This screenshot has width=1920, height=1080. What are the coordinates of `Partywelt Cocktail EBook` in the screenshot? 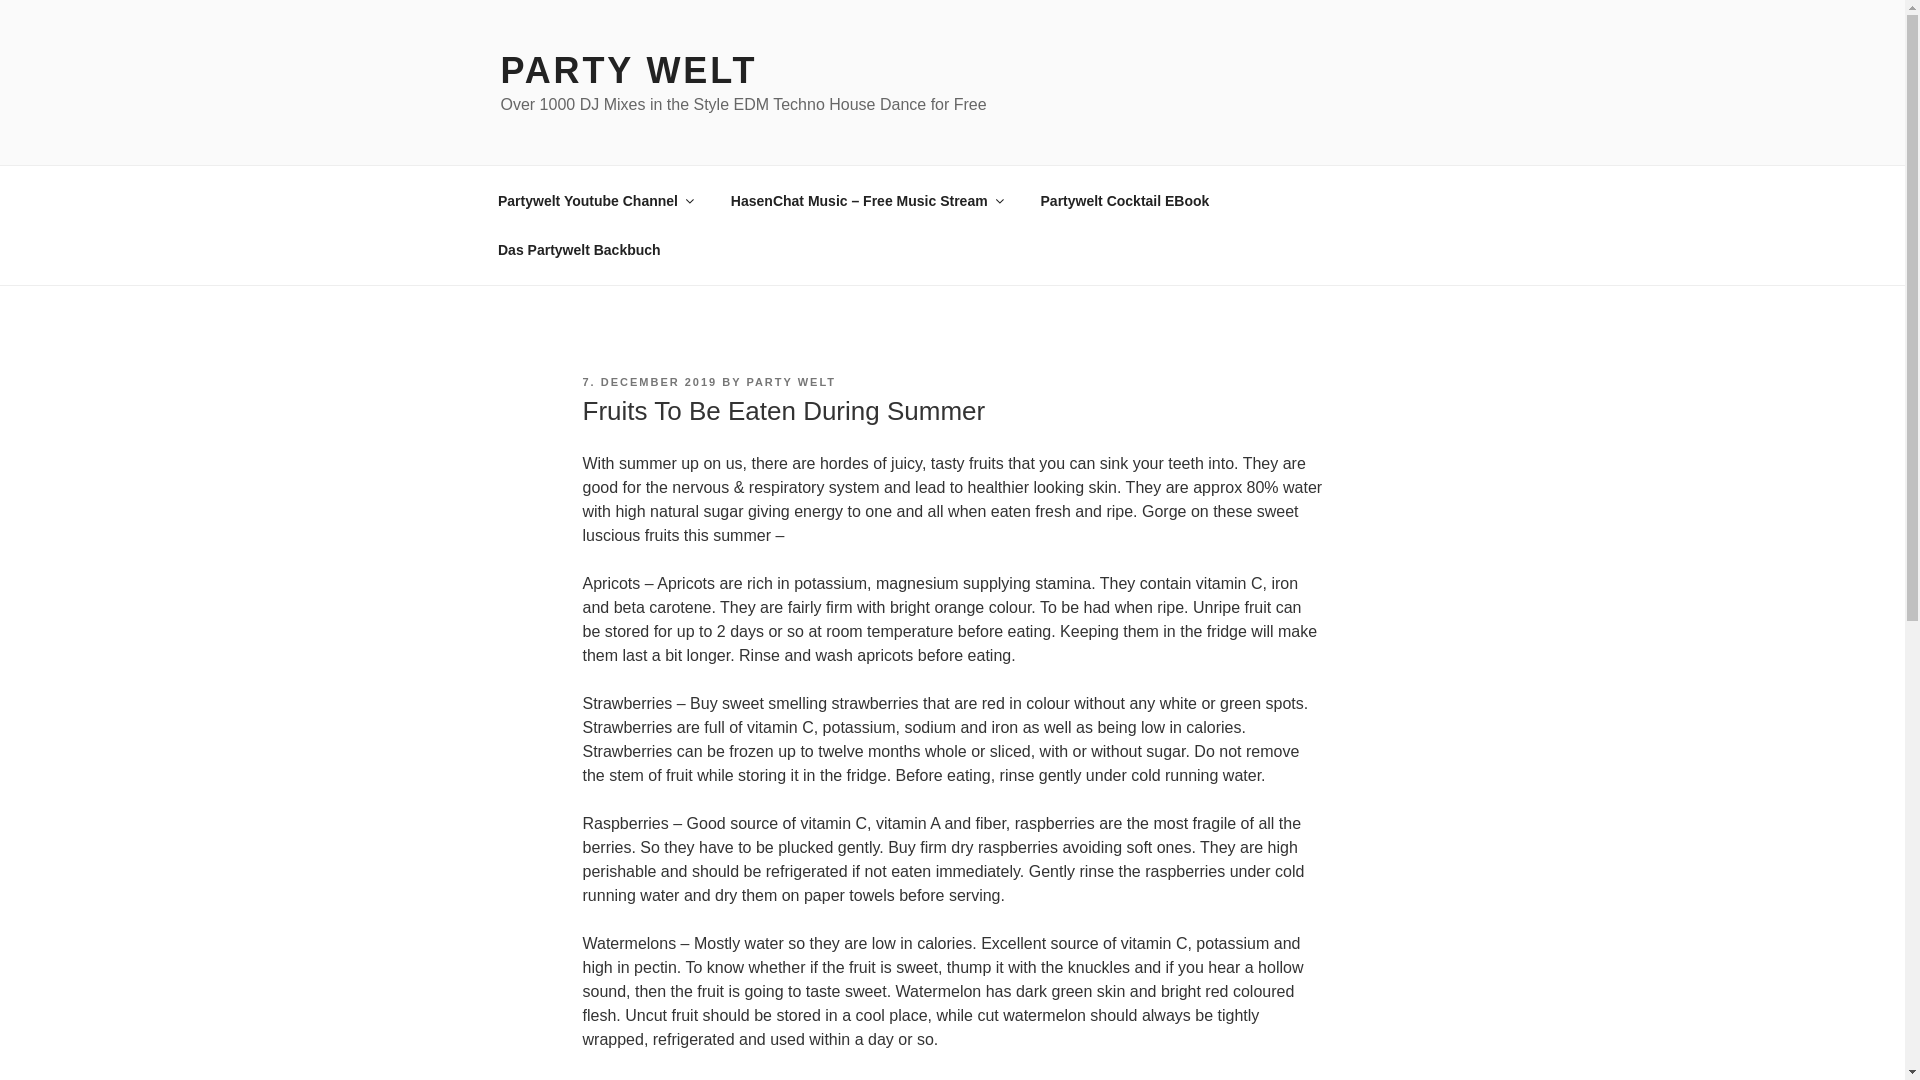 It's located at (1124, 200).